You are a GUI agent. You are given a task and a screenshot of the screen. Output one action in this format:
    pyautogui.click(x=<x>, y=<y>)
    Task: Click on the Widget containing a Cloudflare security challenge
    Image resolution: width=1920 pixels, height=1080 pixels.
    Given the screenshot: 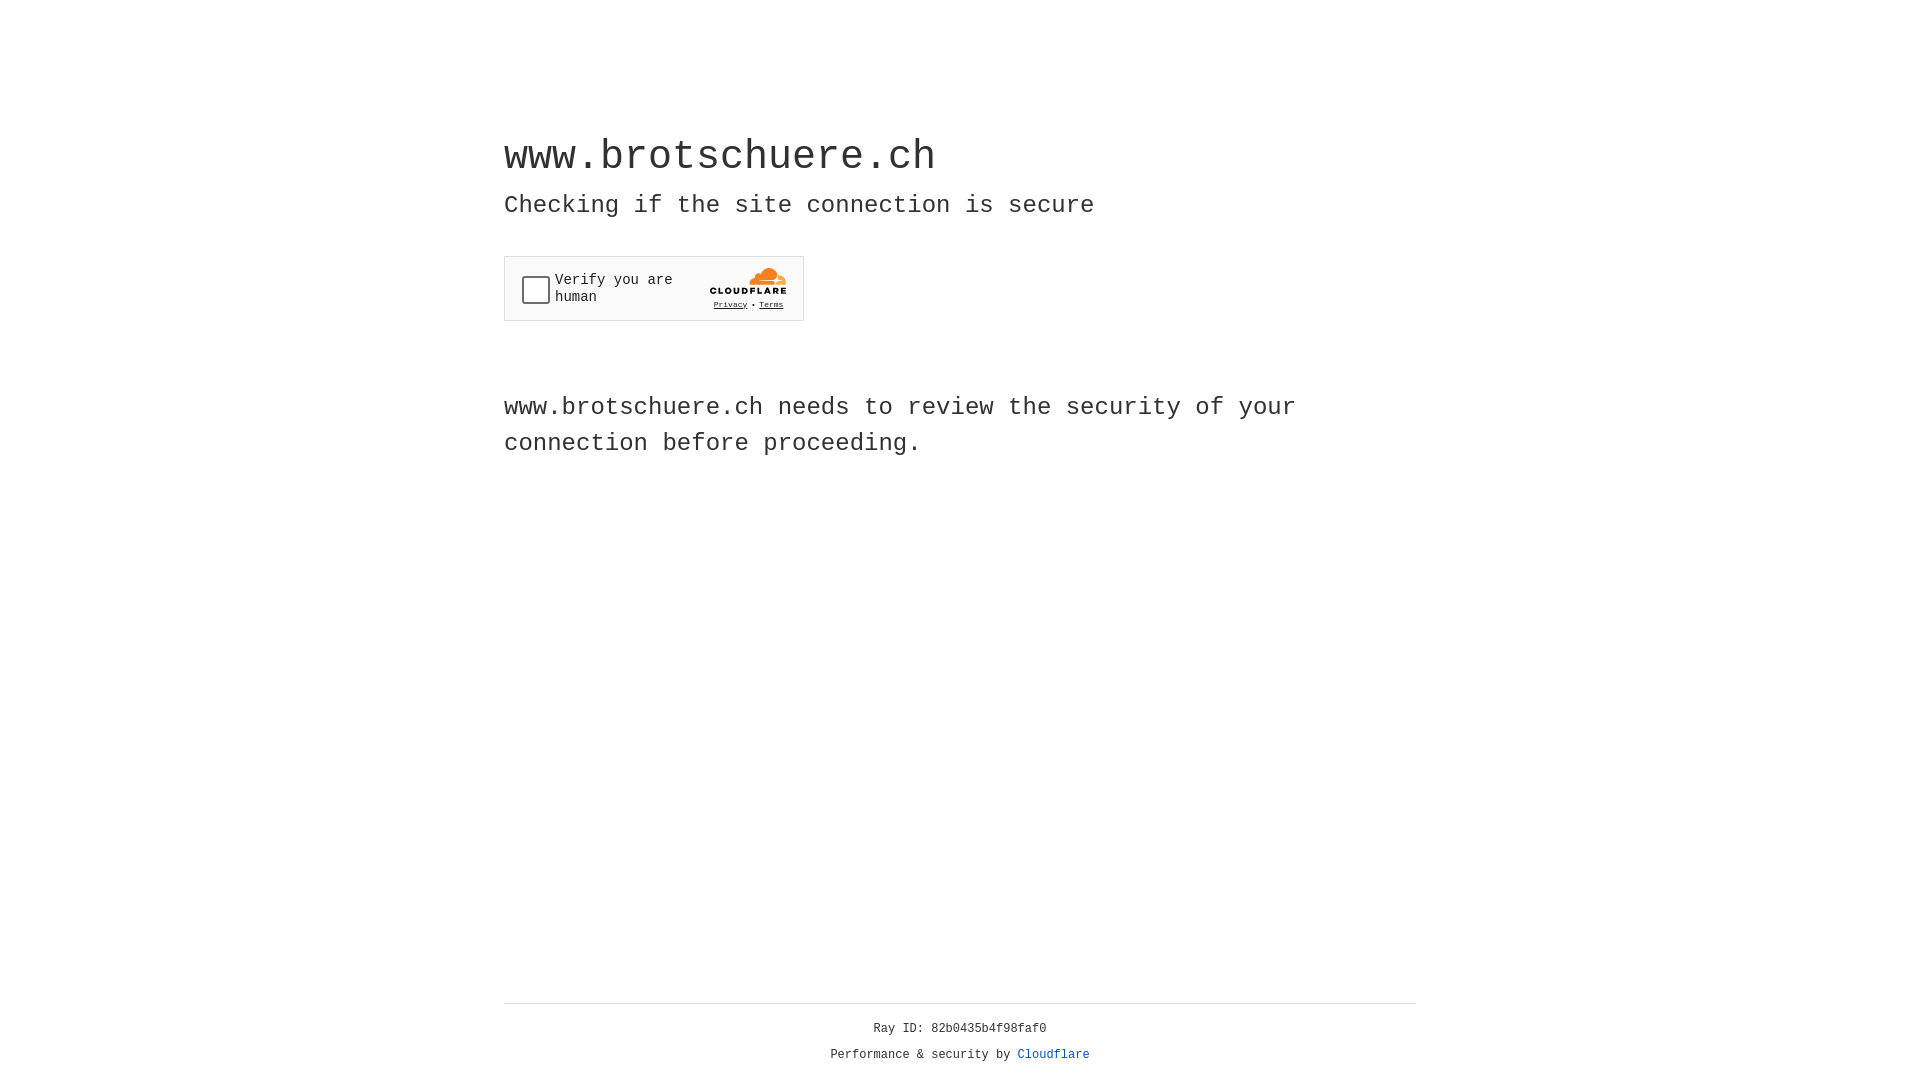 What is the action you would take?
    pyautogui.click(x=654, y=288)
    